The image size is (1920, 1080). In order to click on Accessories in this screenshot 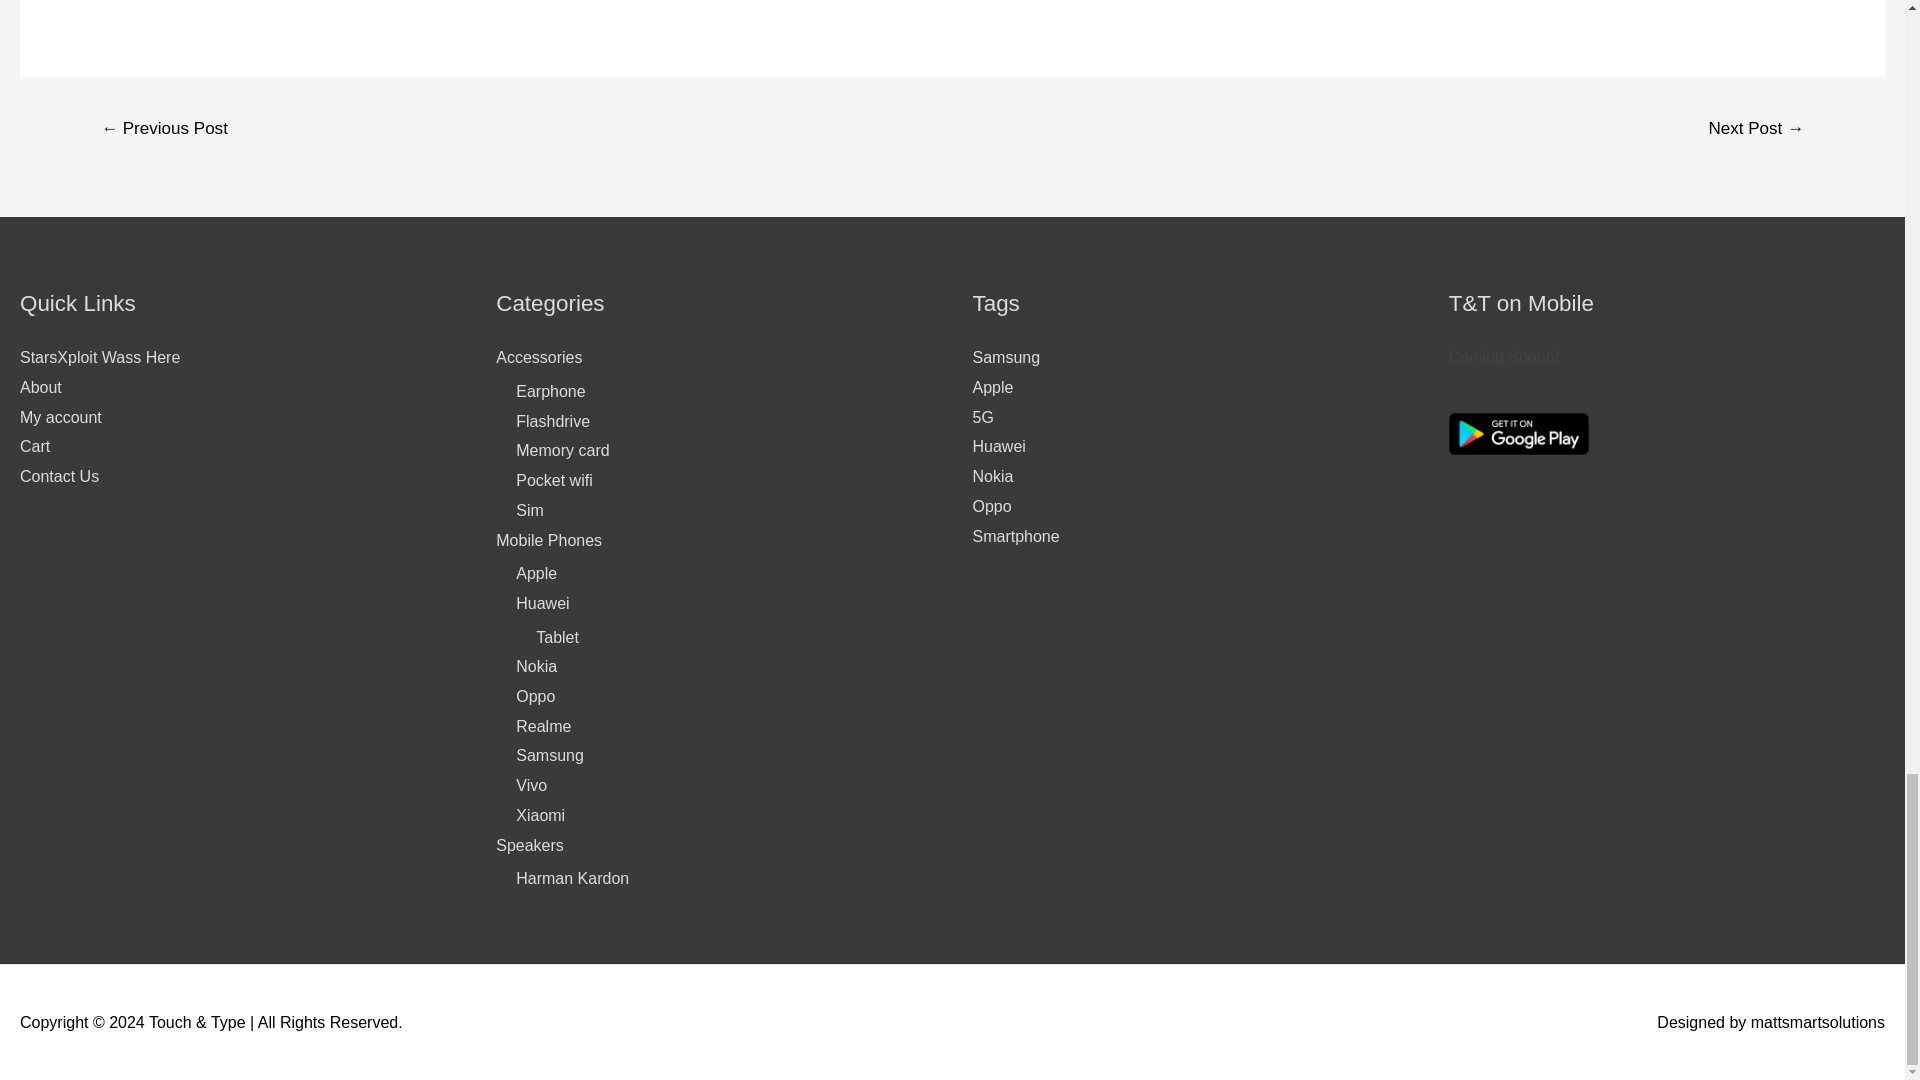, I will do `click(538, 357)`.